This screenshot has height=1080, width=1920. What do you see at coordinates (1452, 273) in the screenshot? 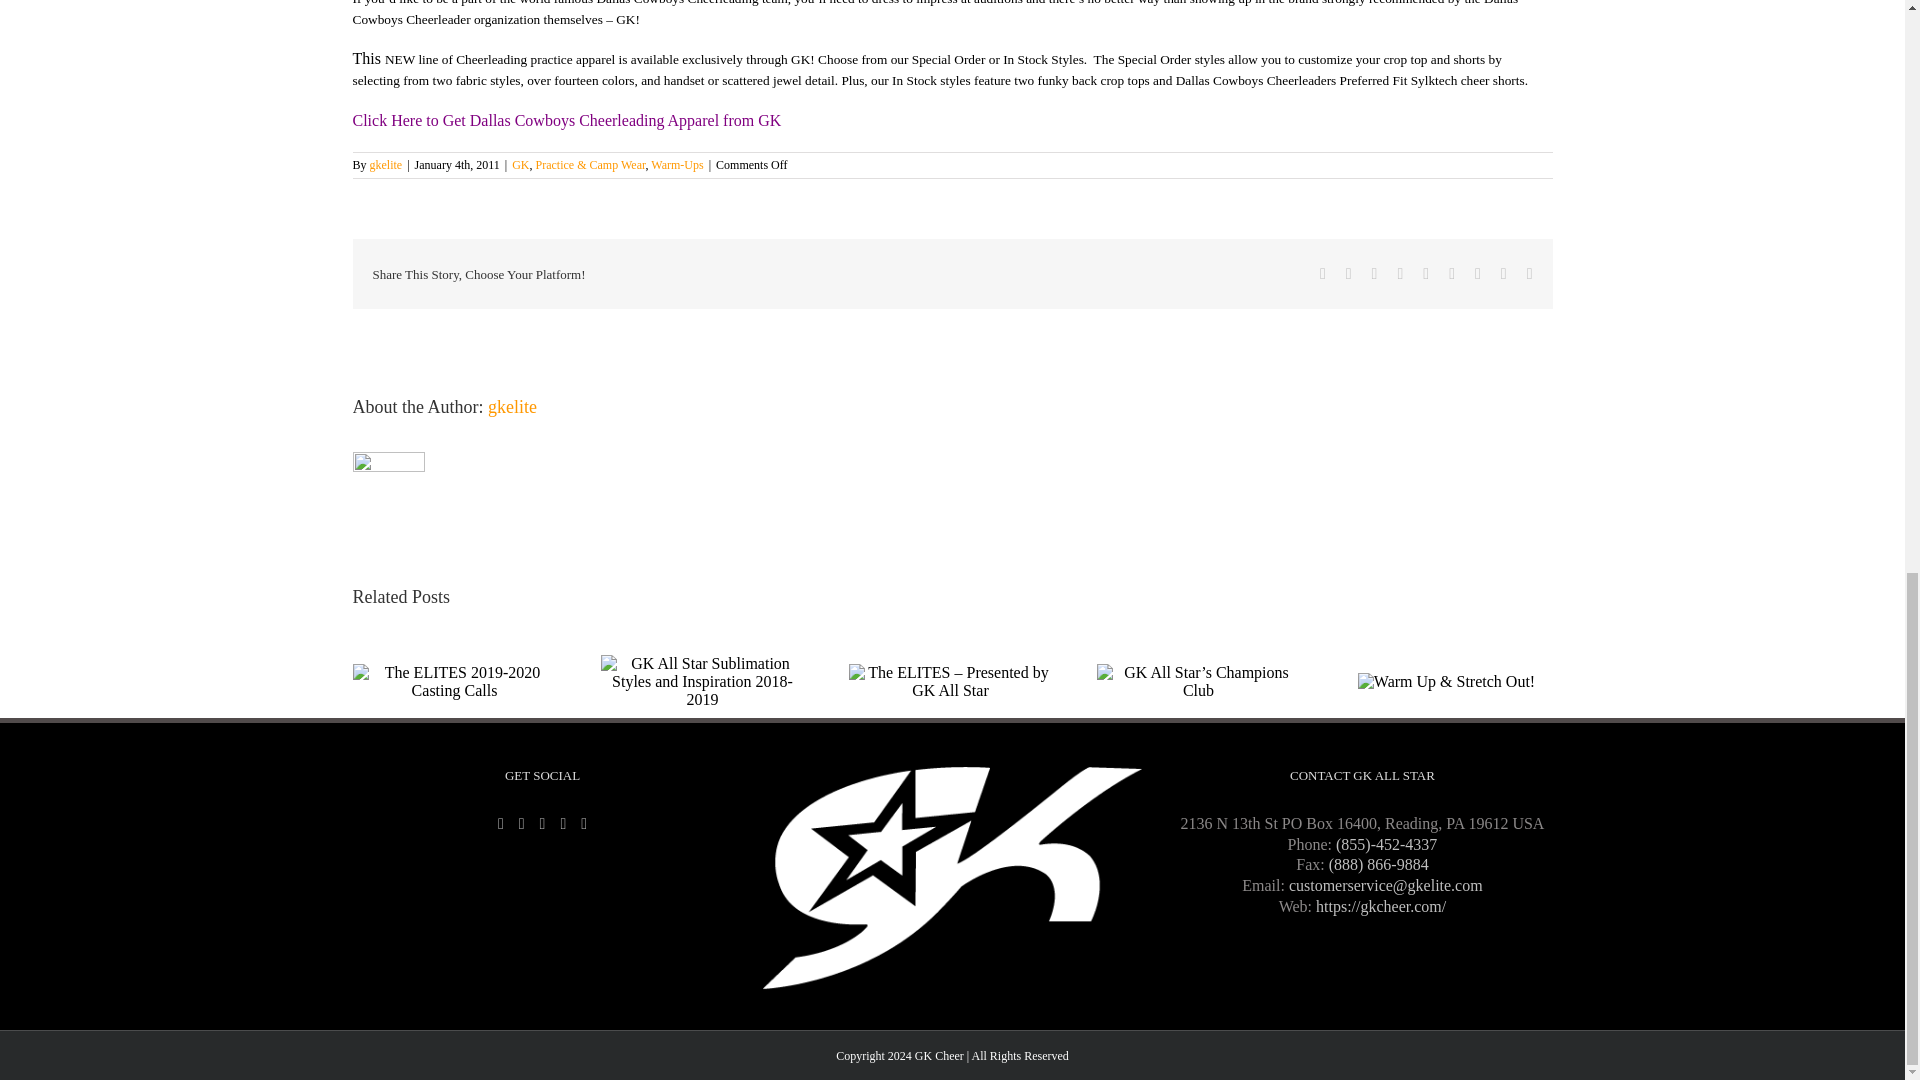
I see `Tumblr` at bounding box center [1452, 273].